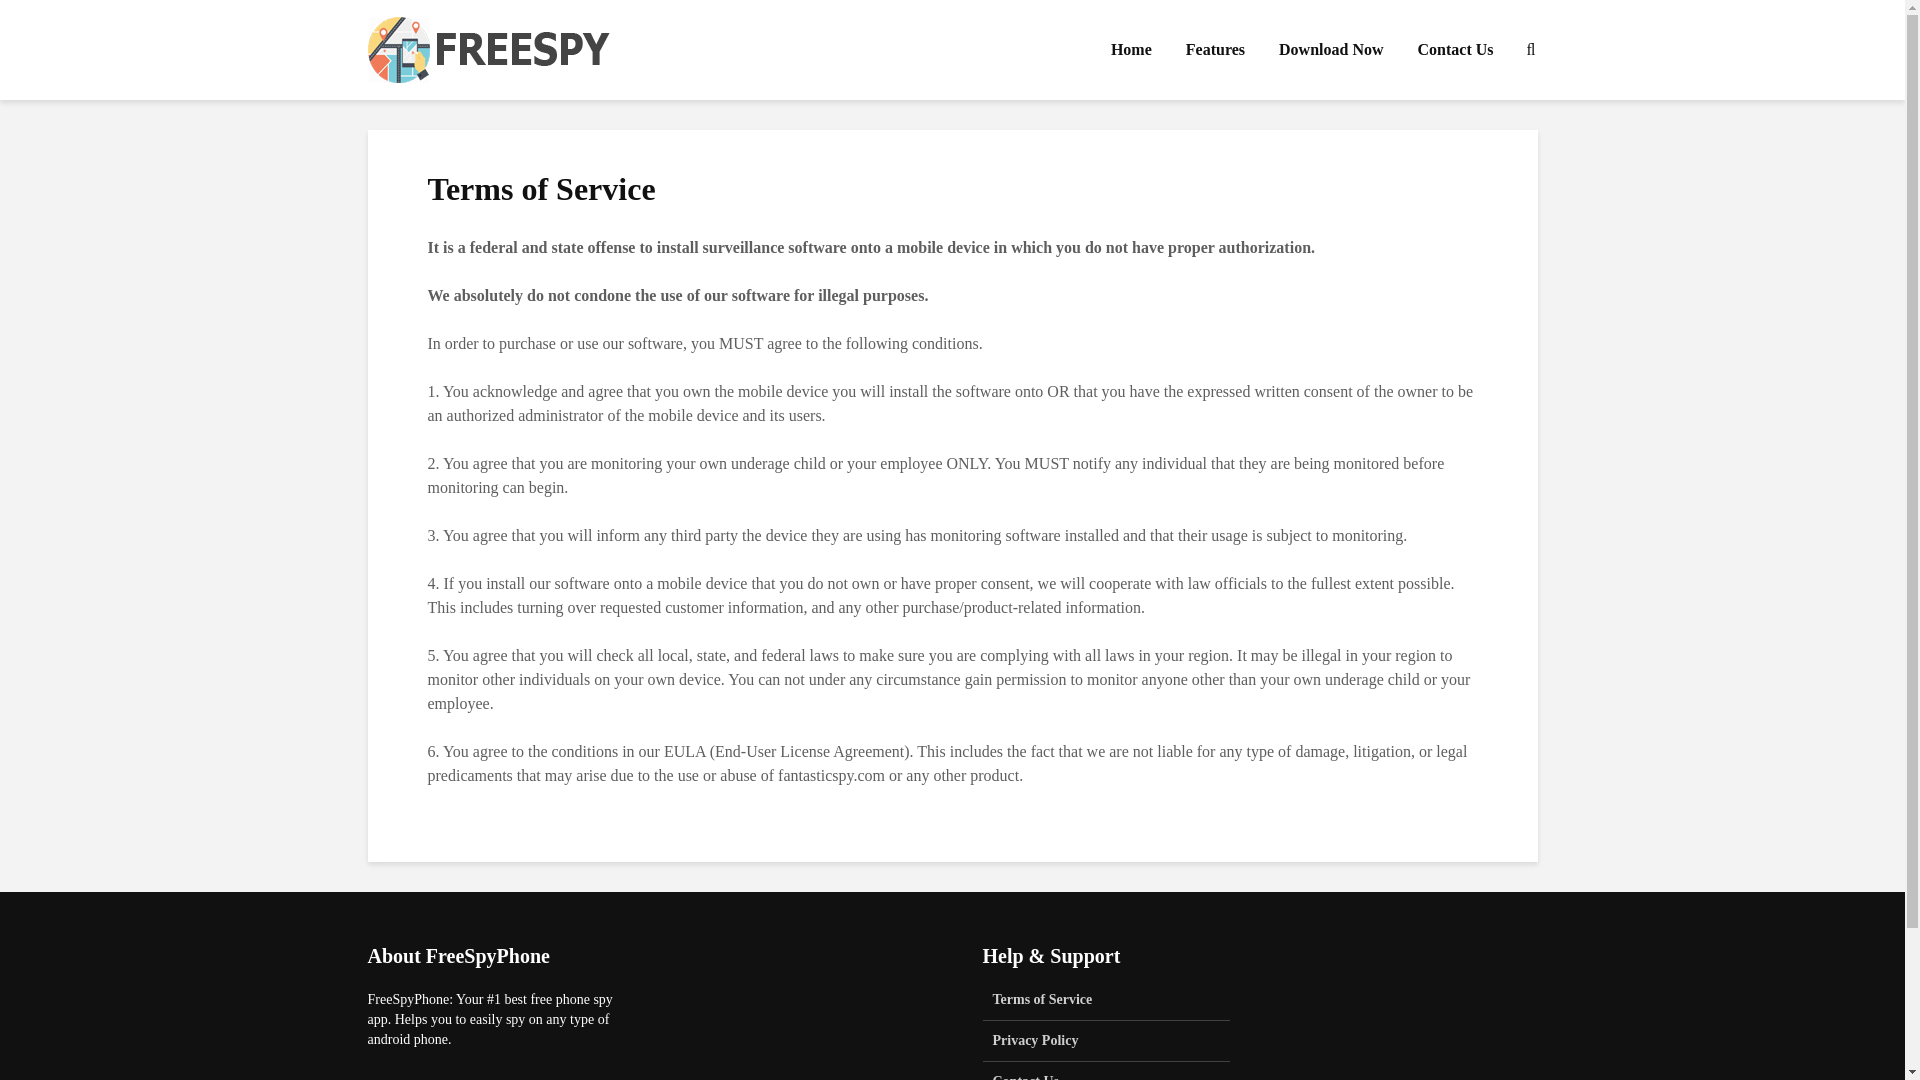 The image size is (1920, 1080). I want to click on Privacy Policy, so click(1106, 1040).